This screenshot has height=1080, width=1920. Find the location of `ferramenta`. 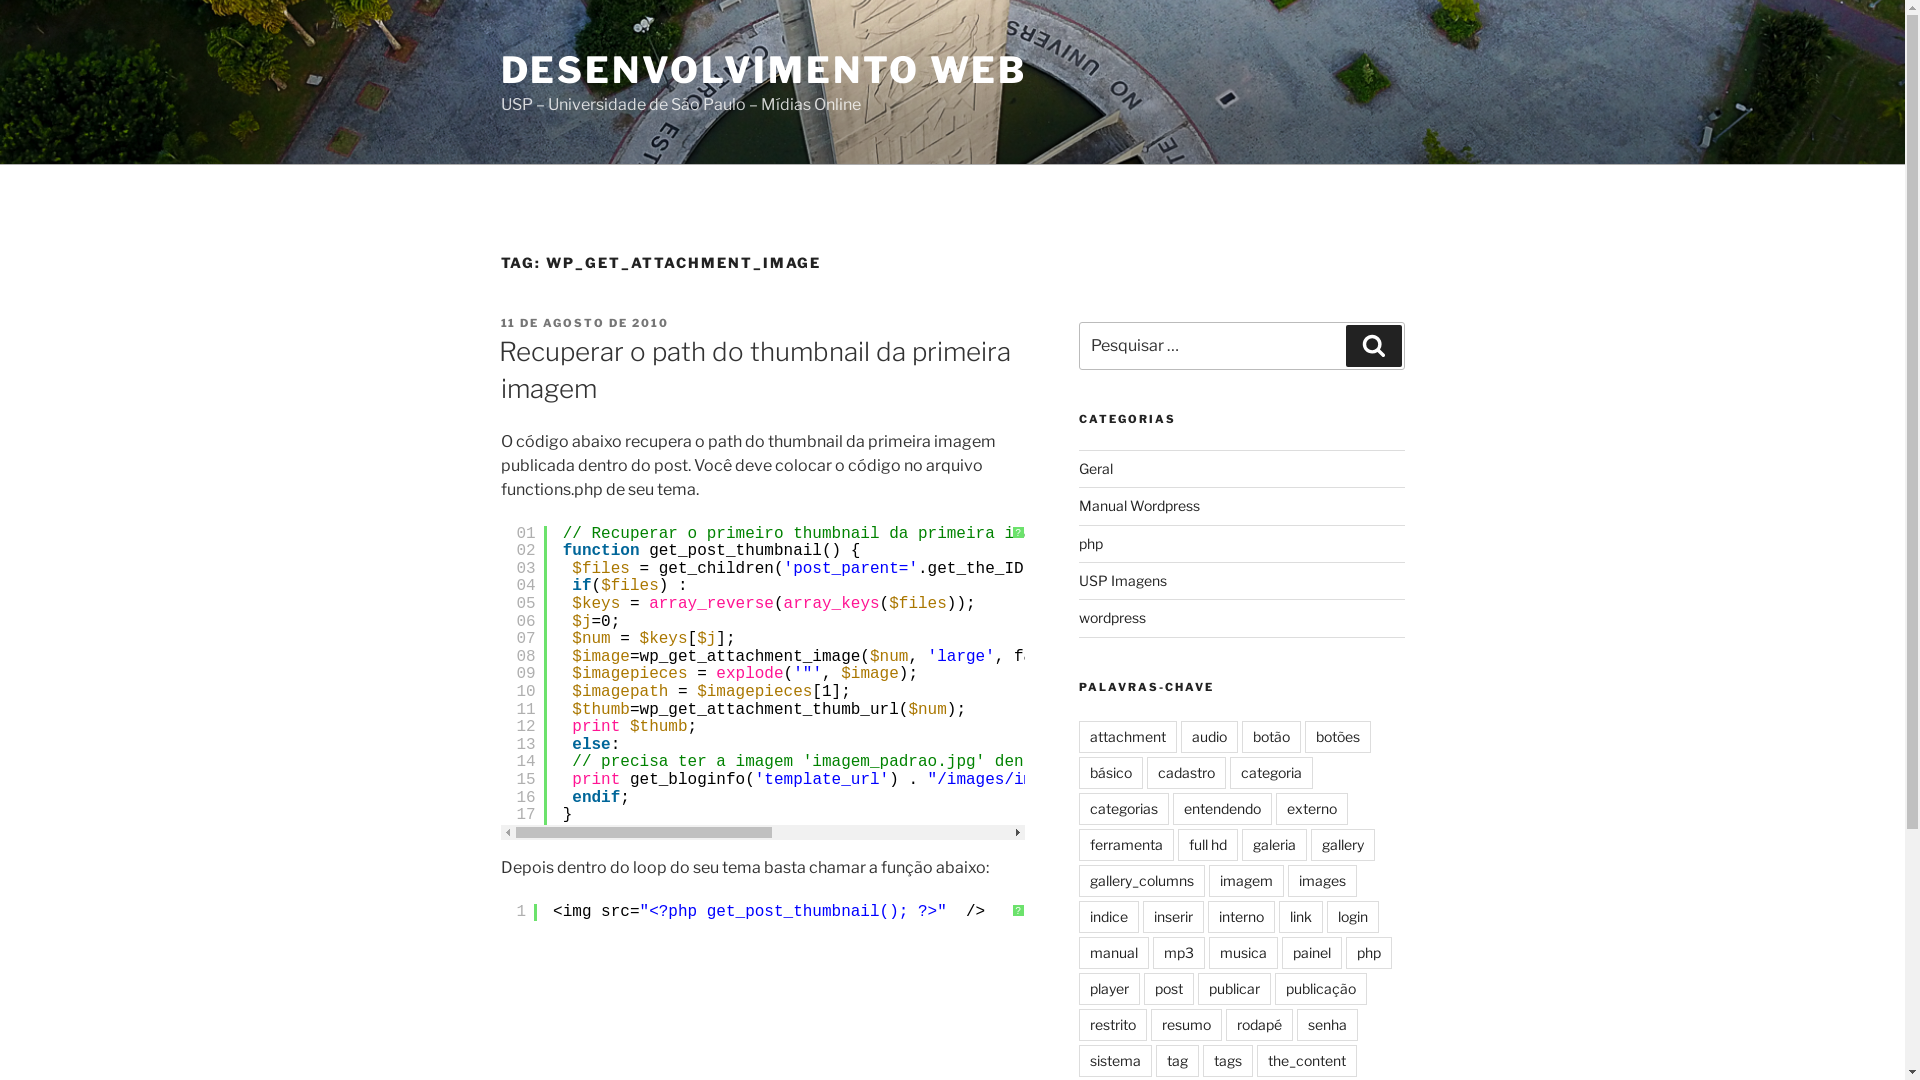

ferramenta is located at coordinates (1126, 845).